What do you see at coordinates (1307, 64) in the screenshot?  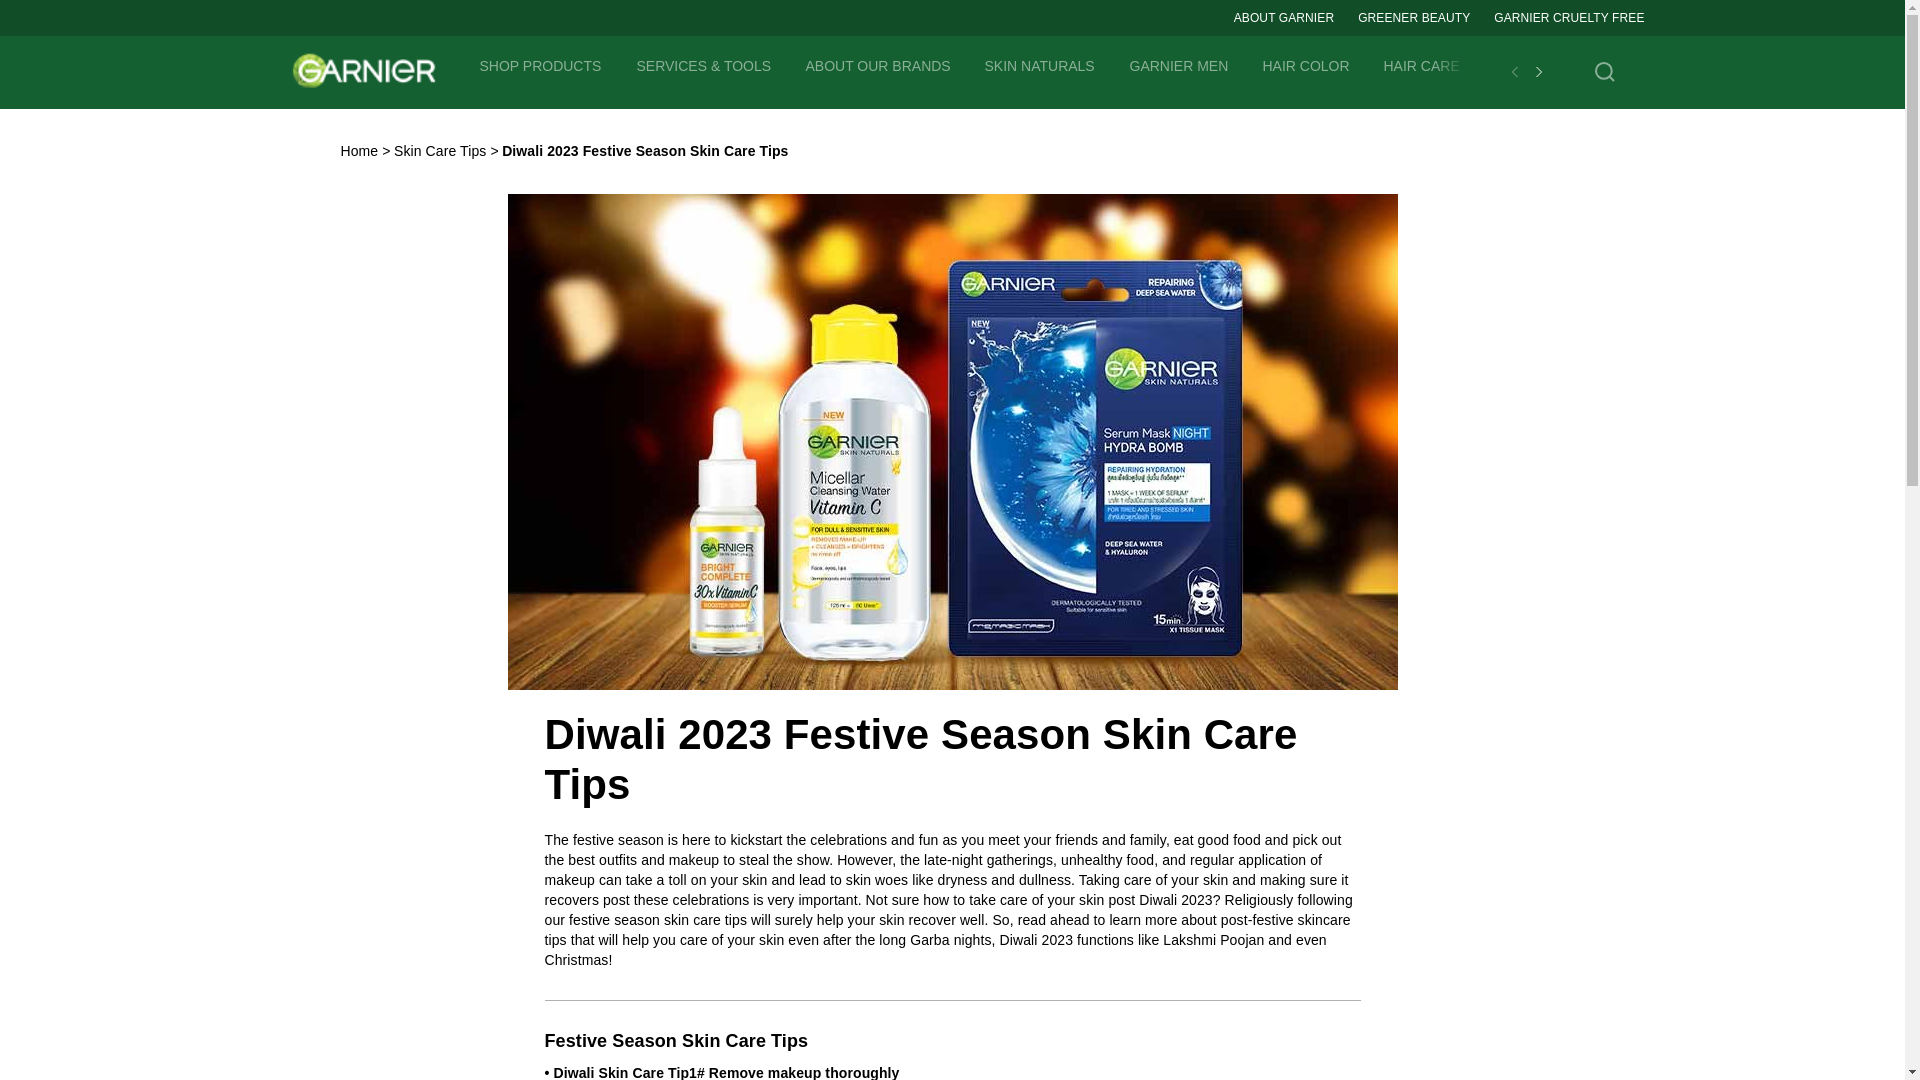 I see `HAIR COLOR` at bounding box center [1307, 64].